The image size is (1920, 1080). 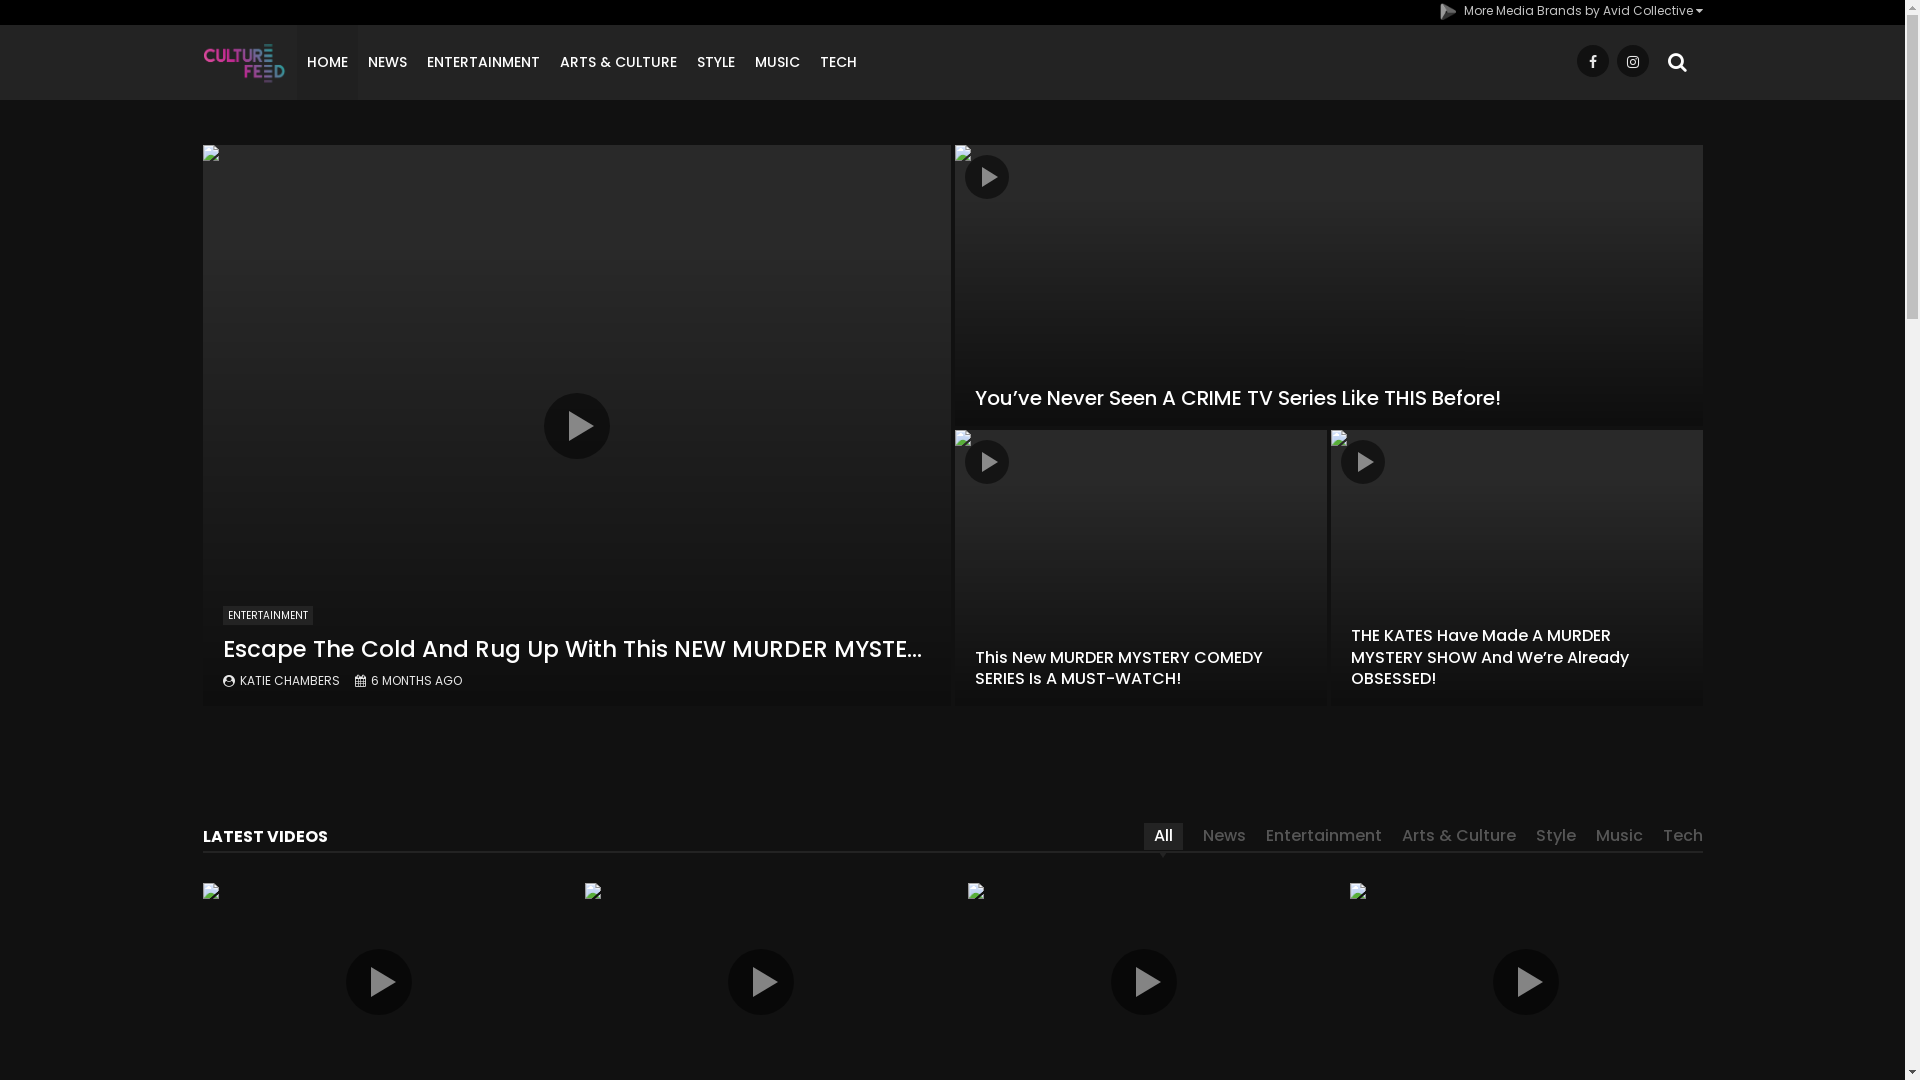 I want to click on NEWS, so click(x=388, y=62).